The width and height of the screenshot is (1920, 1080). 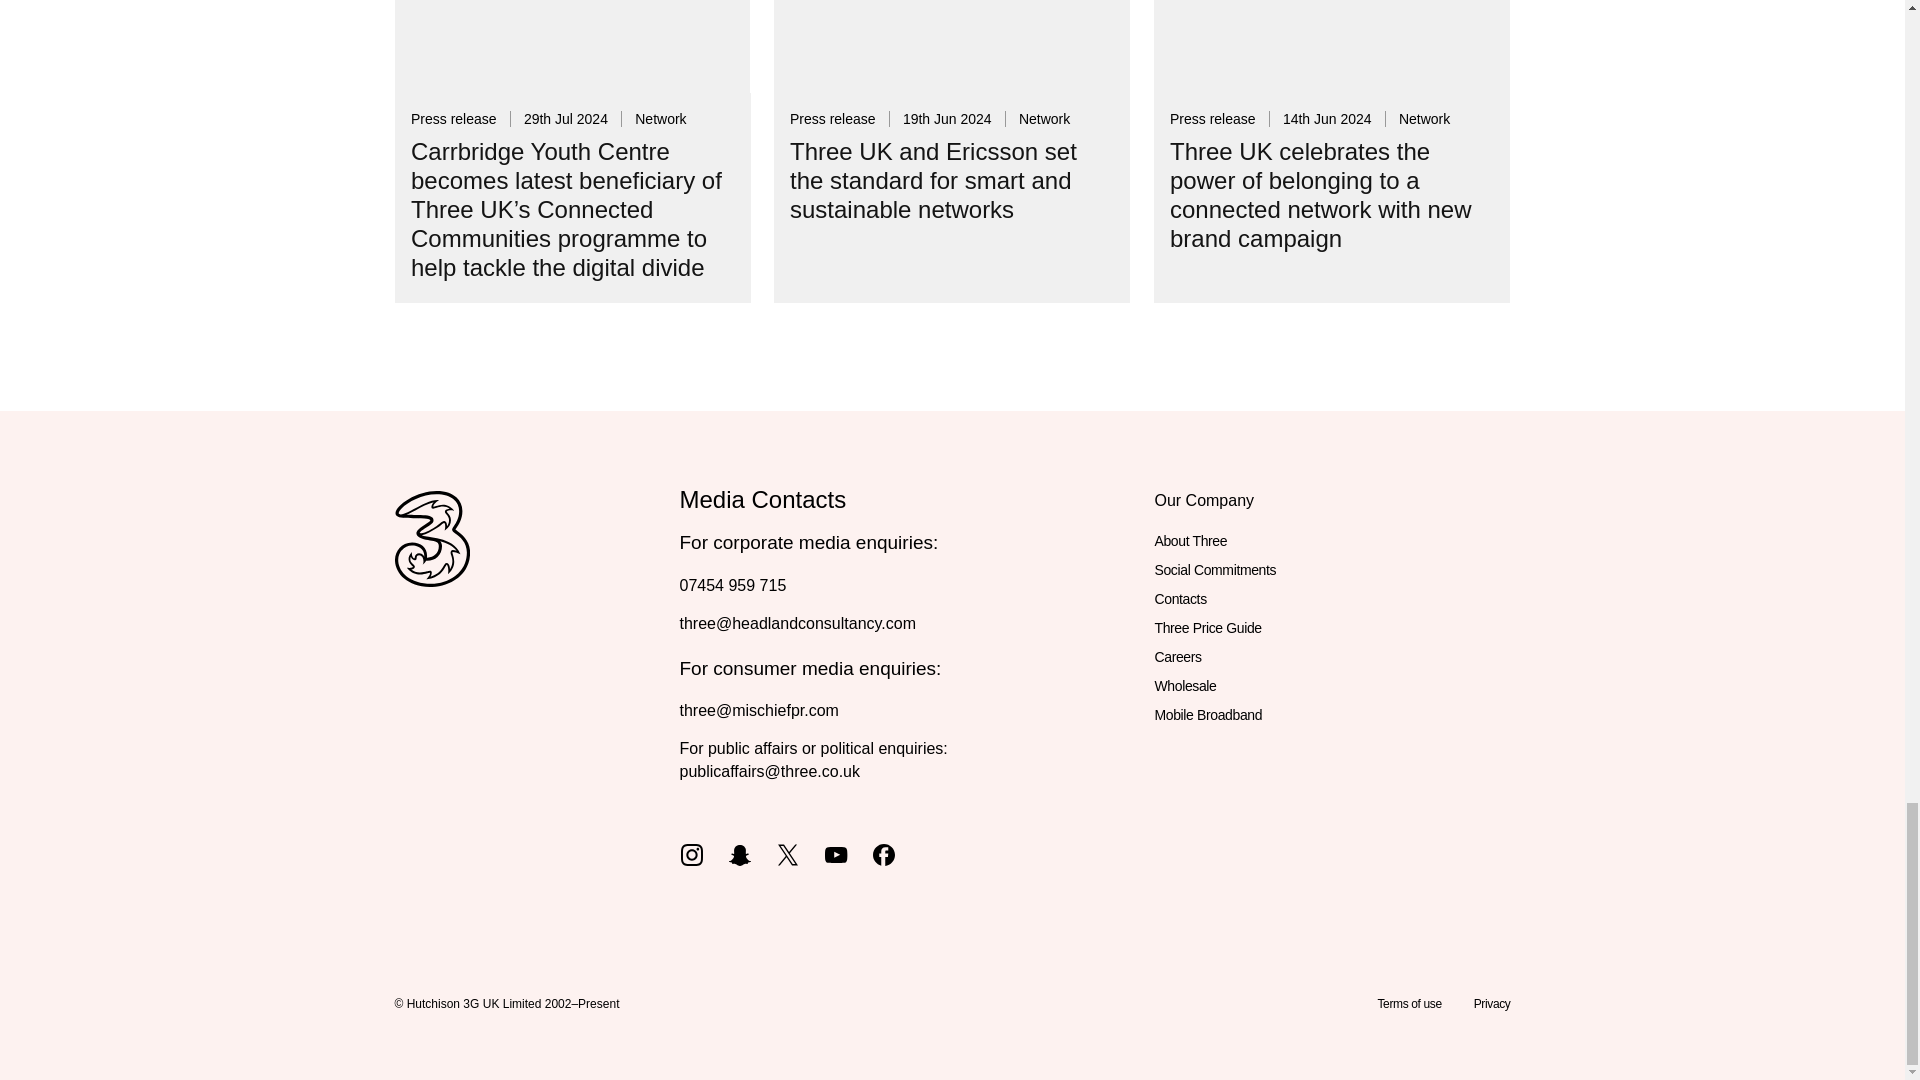 I want to click on Careers, so click(x=1177, y=656).